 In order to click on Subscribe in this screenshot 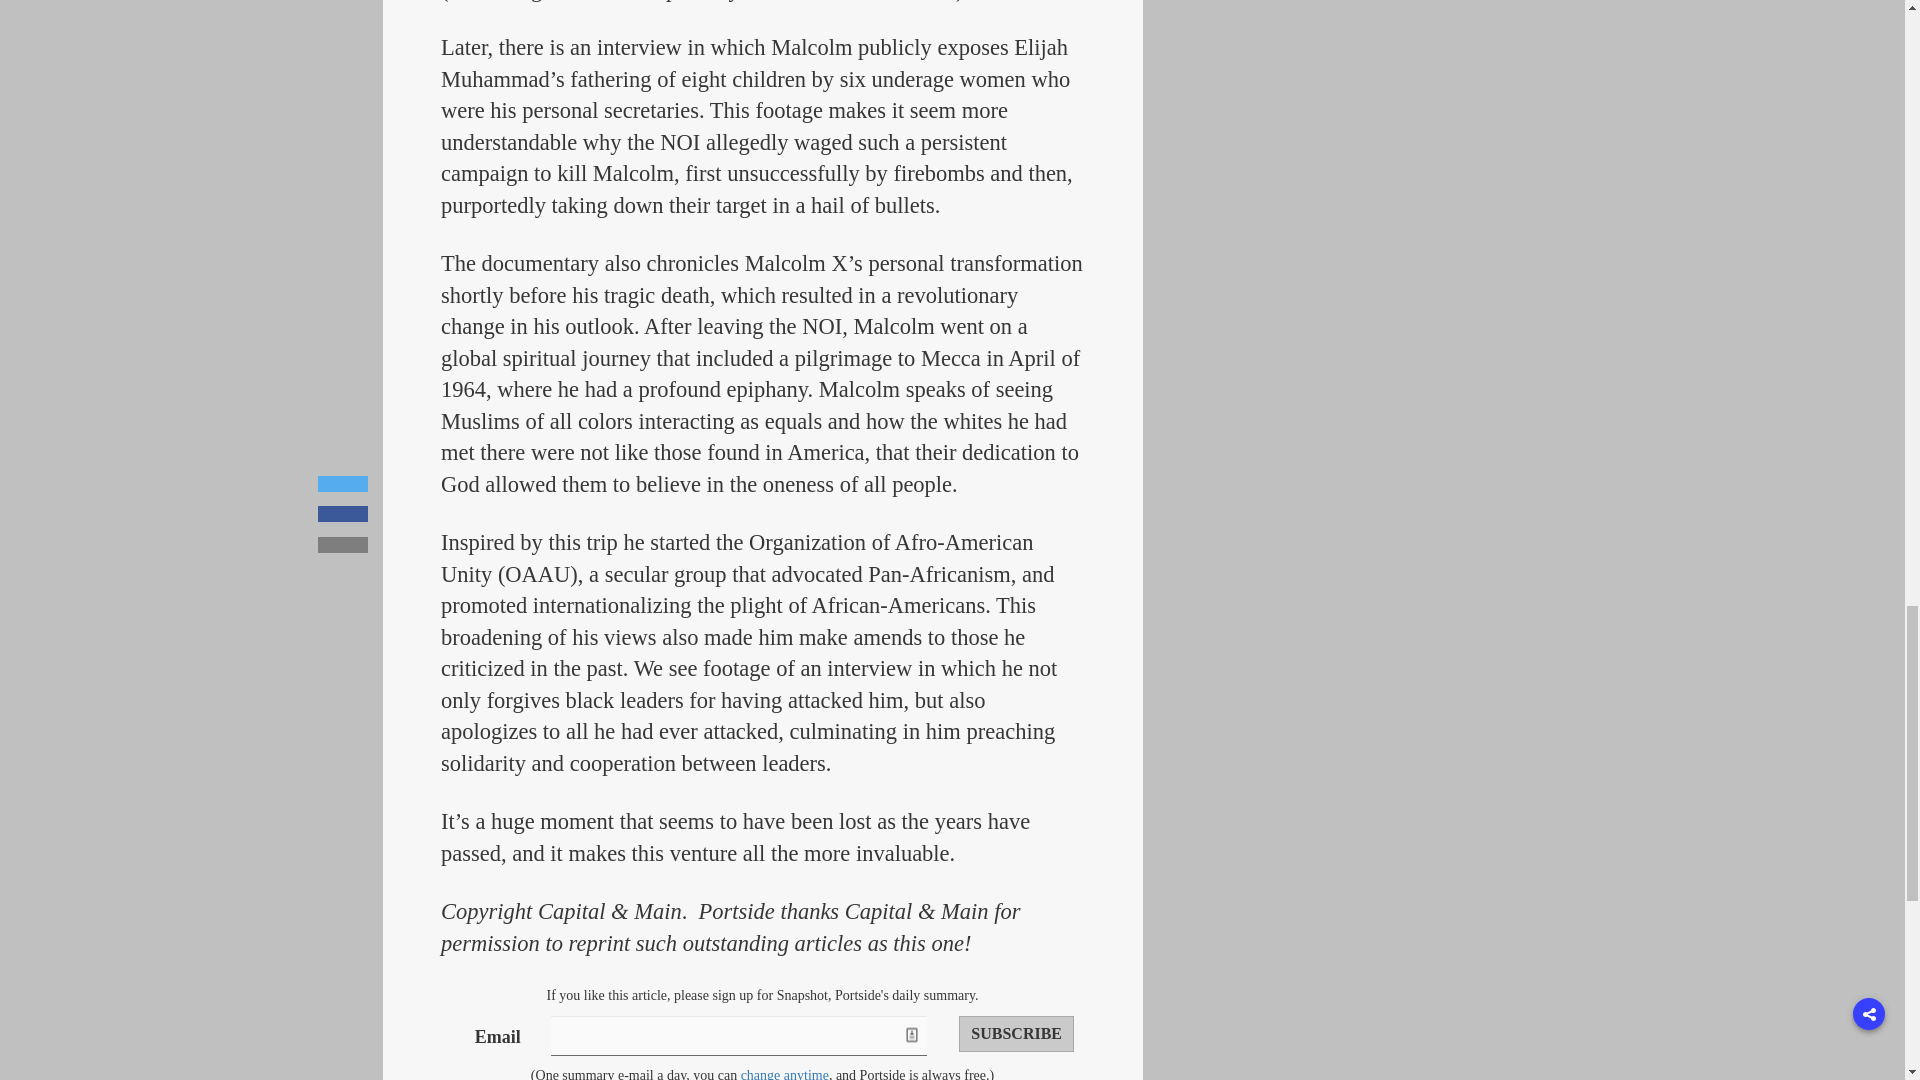, I will do `click(1016, 1034)`.